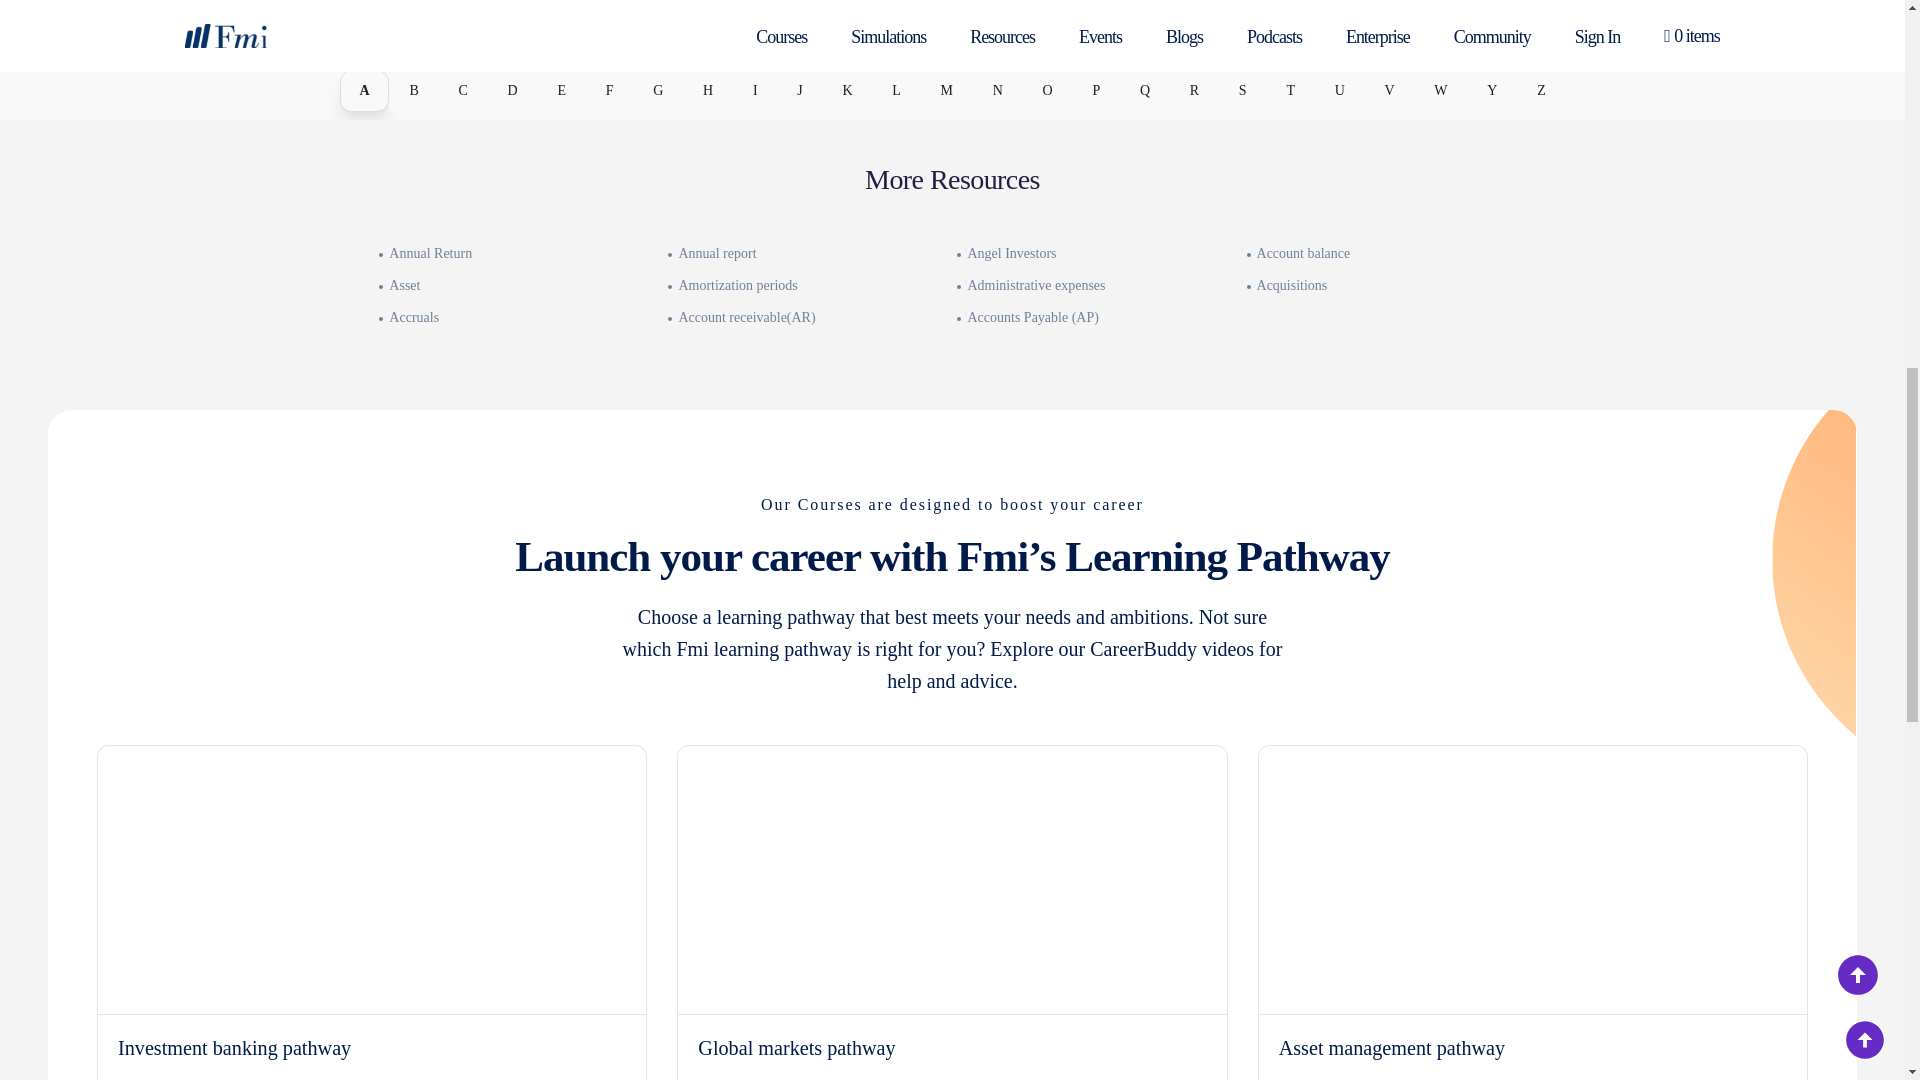  What do you see at coordinates (462, 91) in the screenshot?
I see `C` at bounding box center [462, 91].